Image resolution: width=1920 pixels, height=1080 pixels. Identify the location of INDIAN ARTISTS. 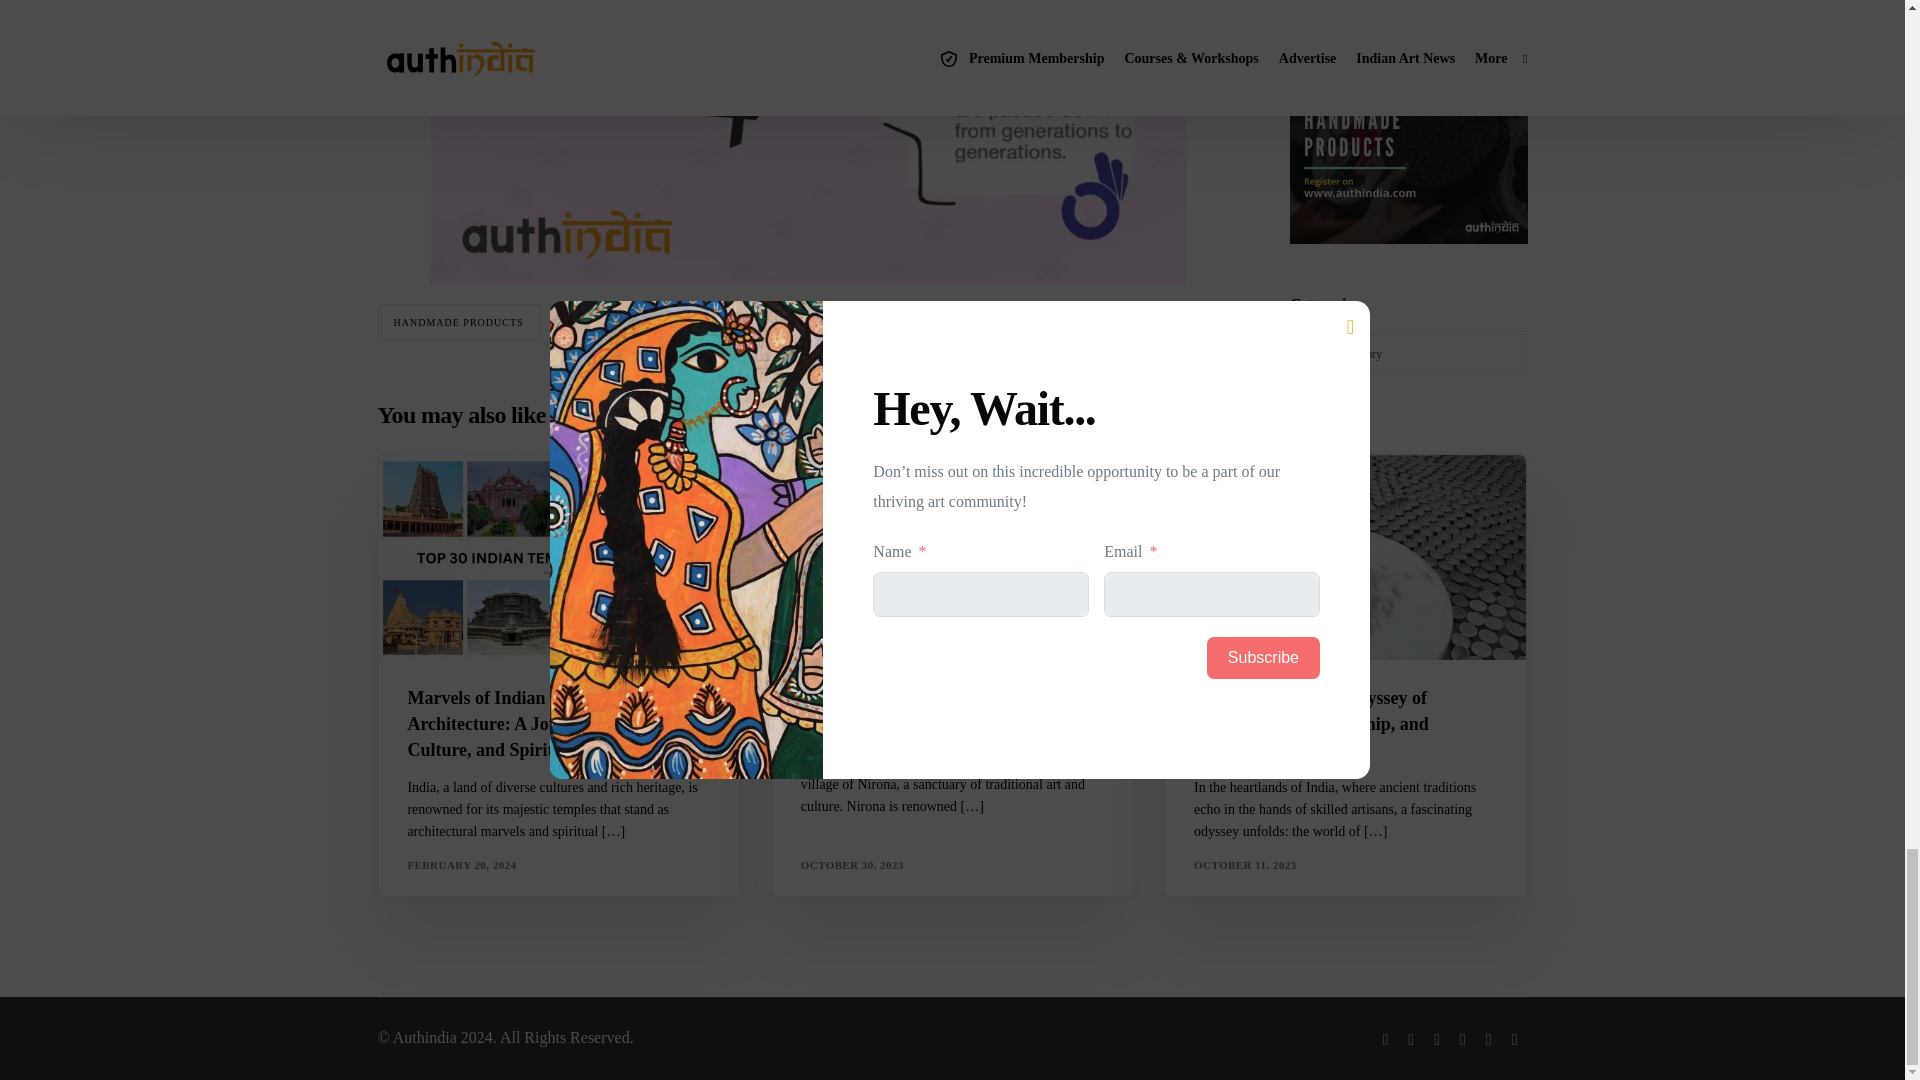
(611, 322).